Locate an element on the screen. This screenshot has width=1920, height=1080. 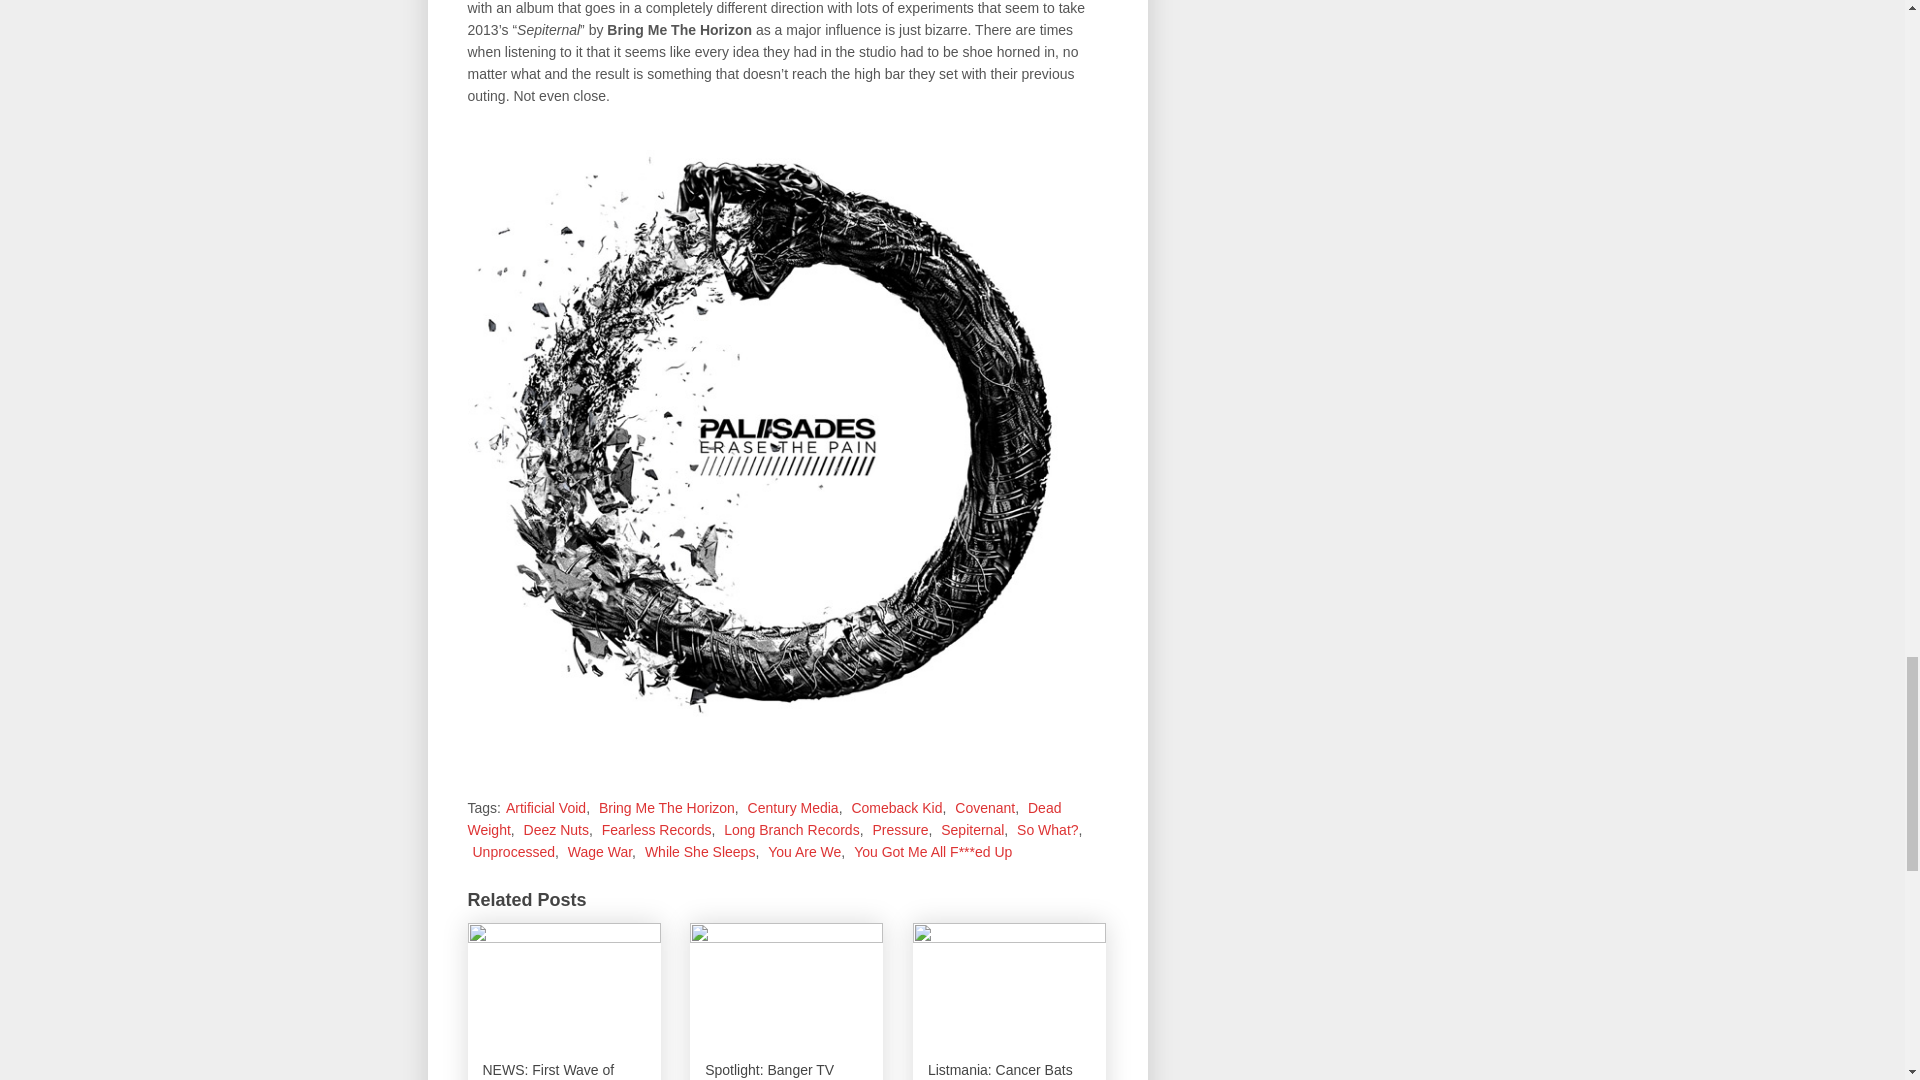
Artificial Void is located at coordinates (546, 808).